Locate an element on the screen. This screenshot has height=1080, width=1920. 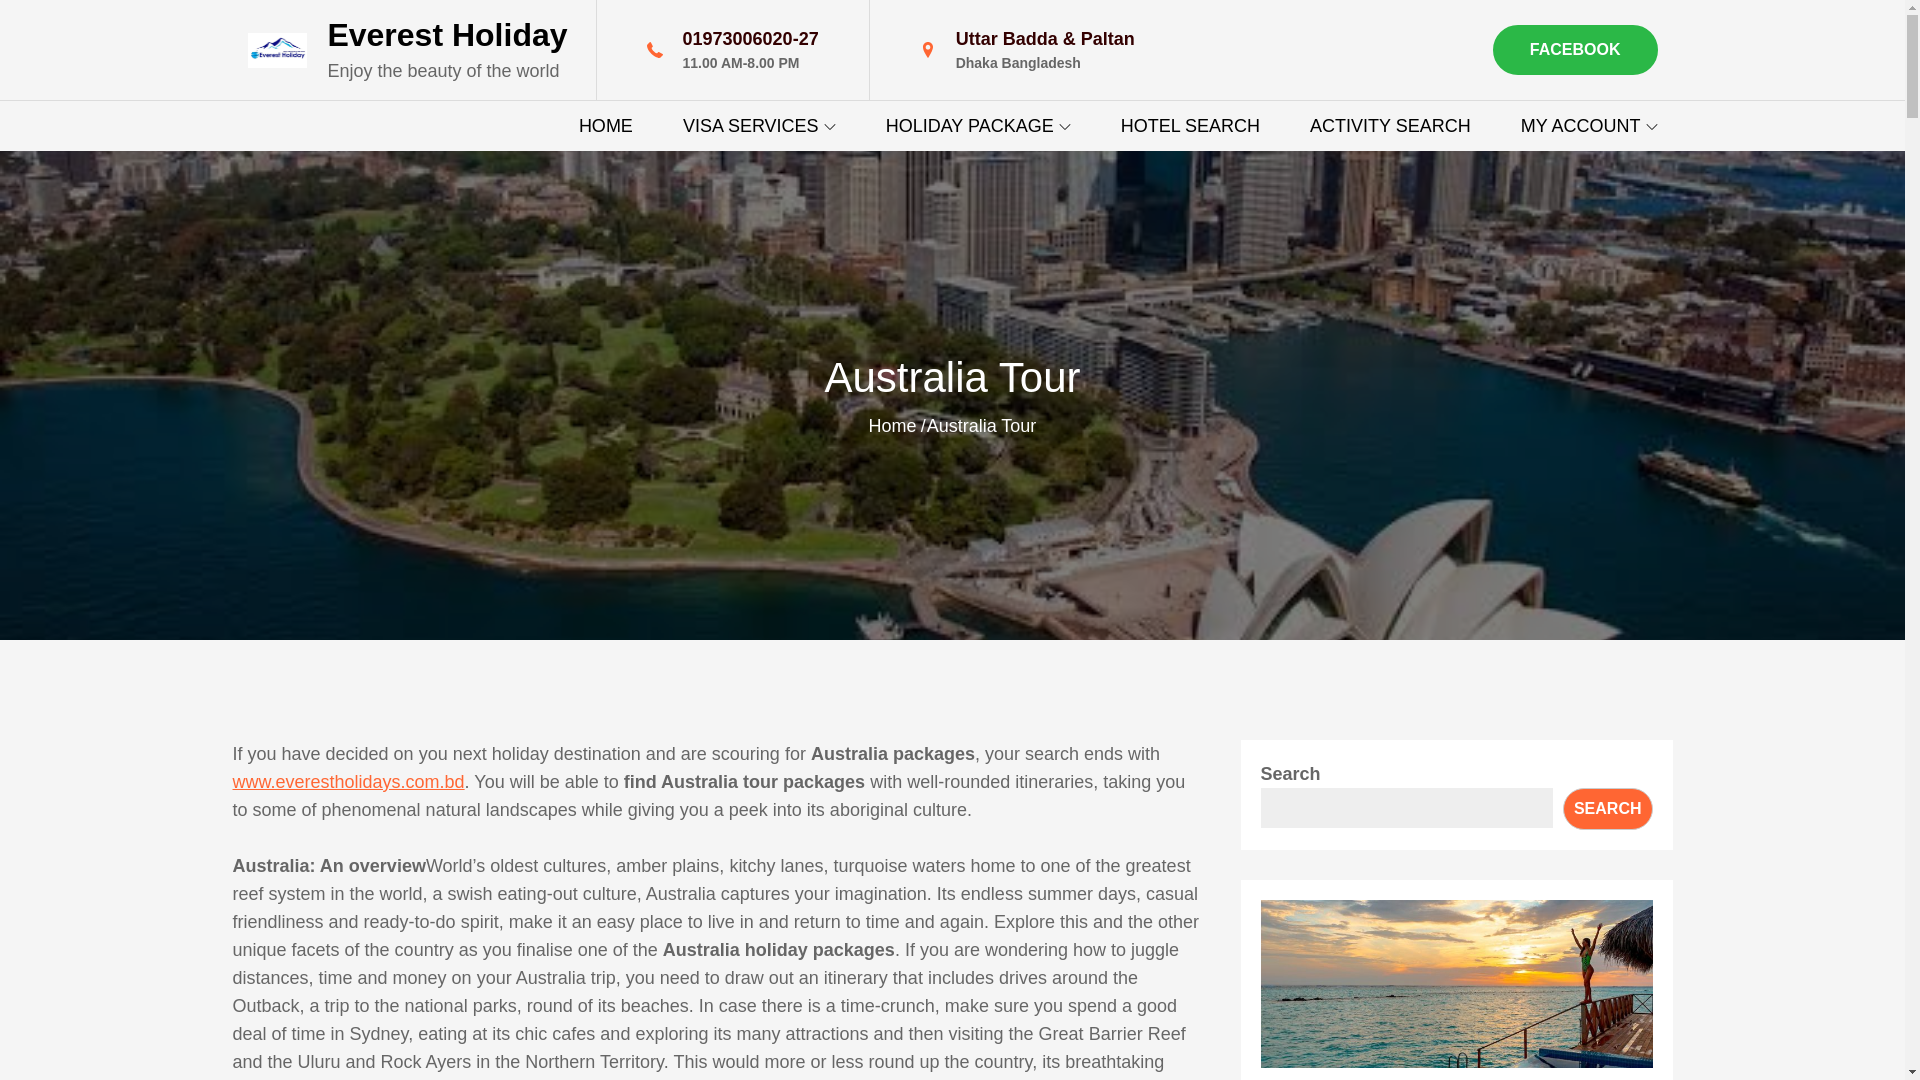
01973006020-27 is located at coordinates (751, 38).